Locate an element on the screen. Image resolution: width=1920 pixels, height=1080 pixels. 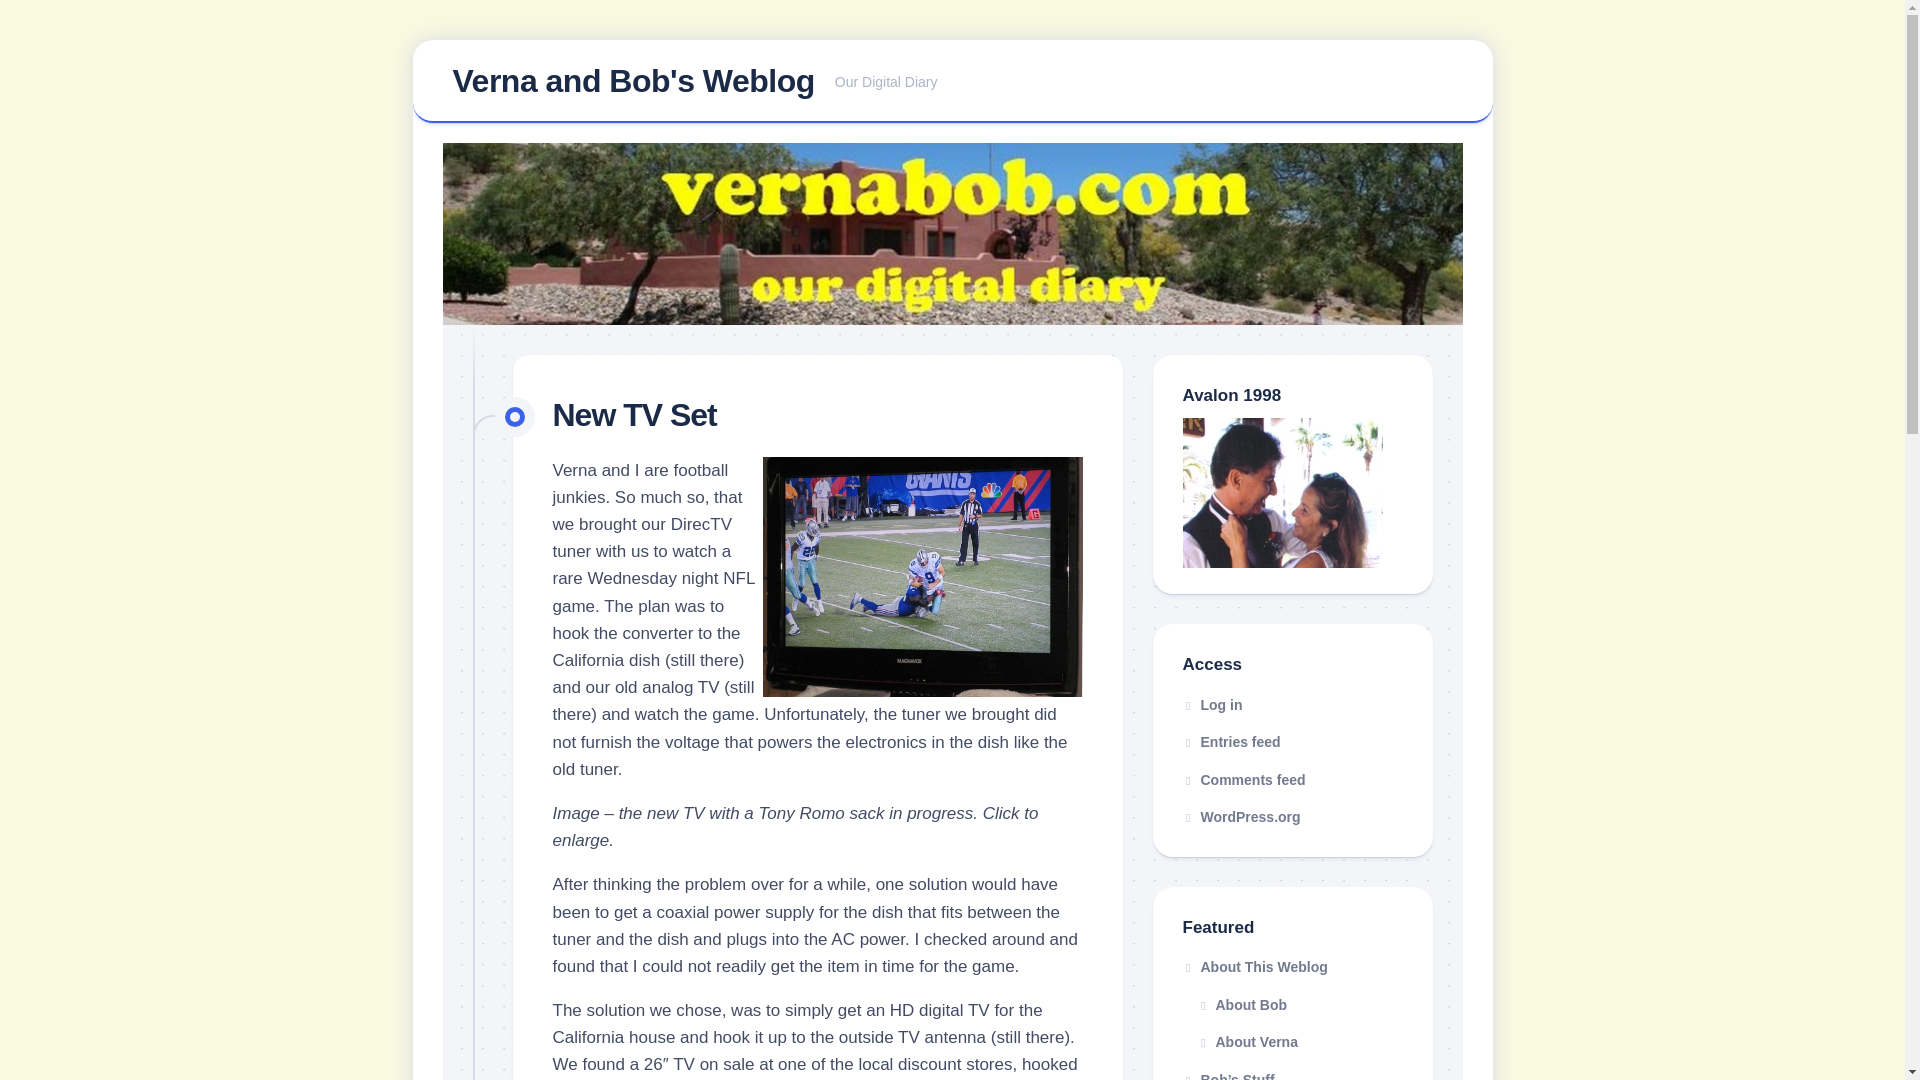
Entries feed is located at coordinates (1292, 968).